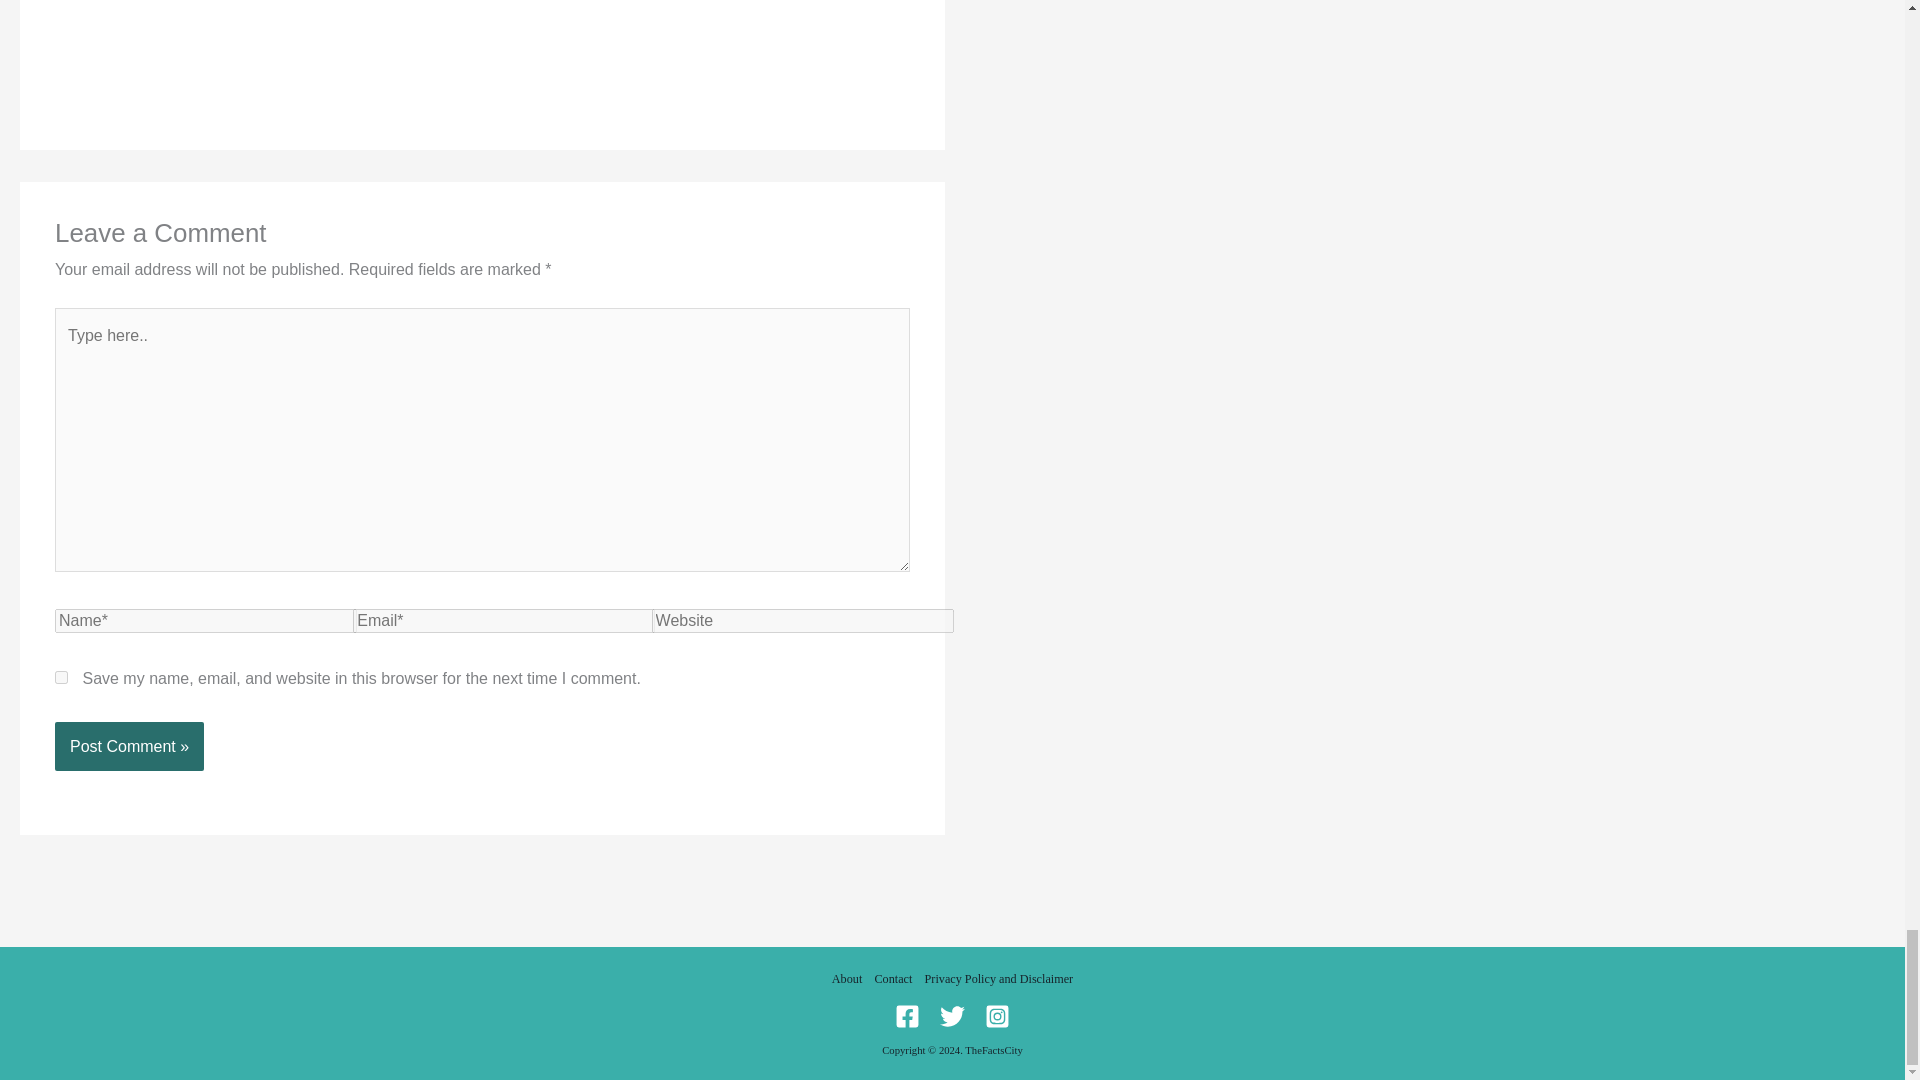 The image size is (1920, 1080). Describe the element at coordinates (850, 979) in the screenshot. I see `About` at that location.